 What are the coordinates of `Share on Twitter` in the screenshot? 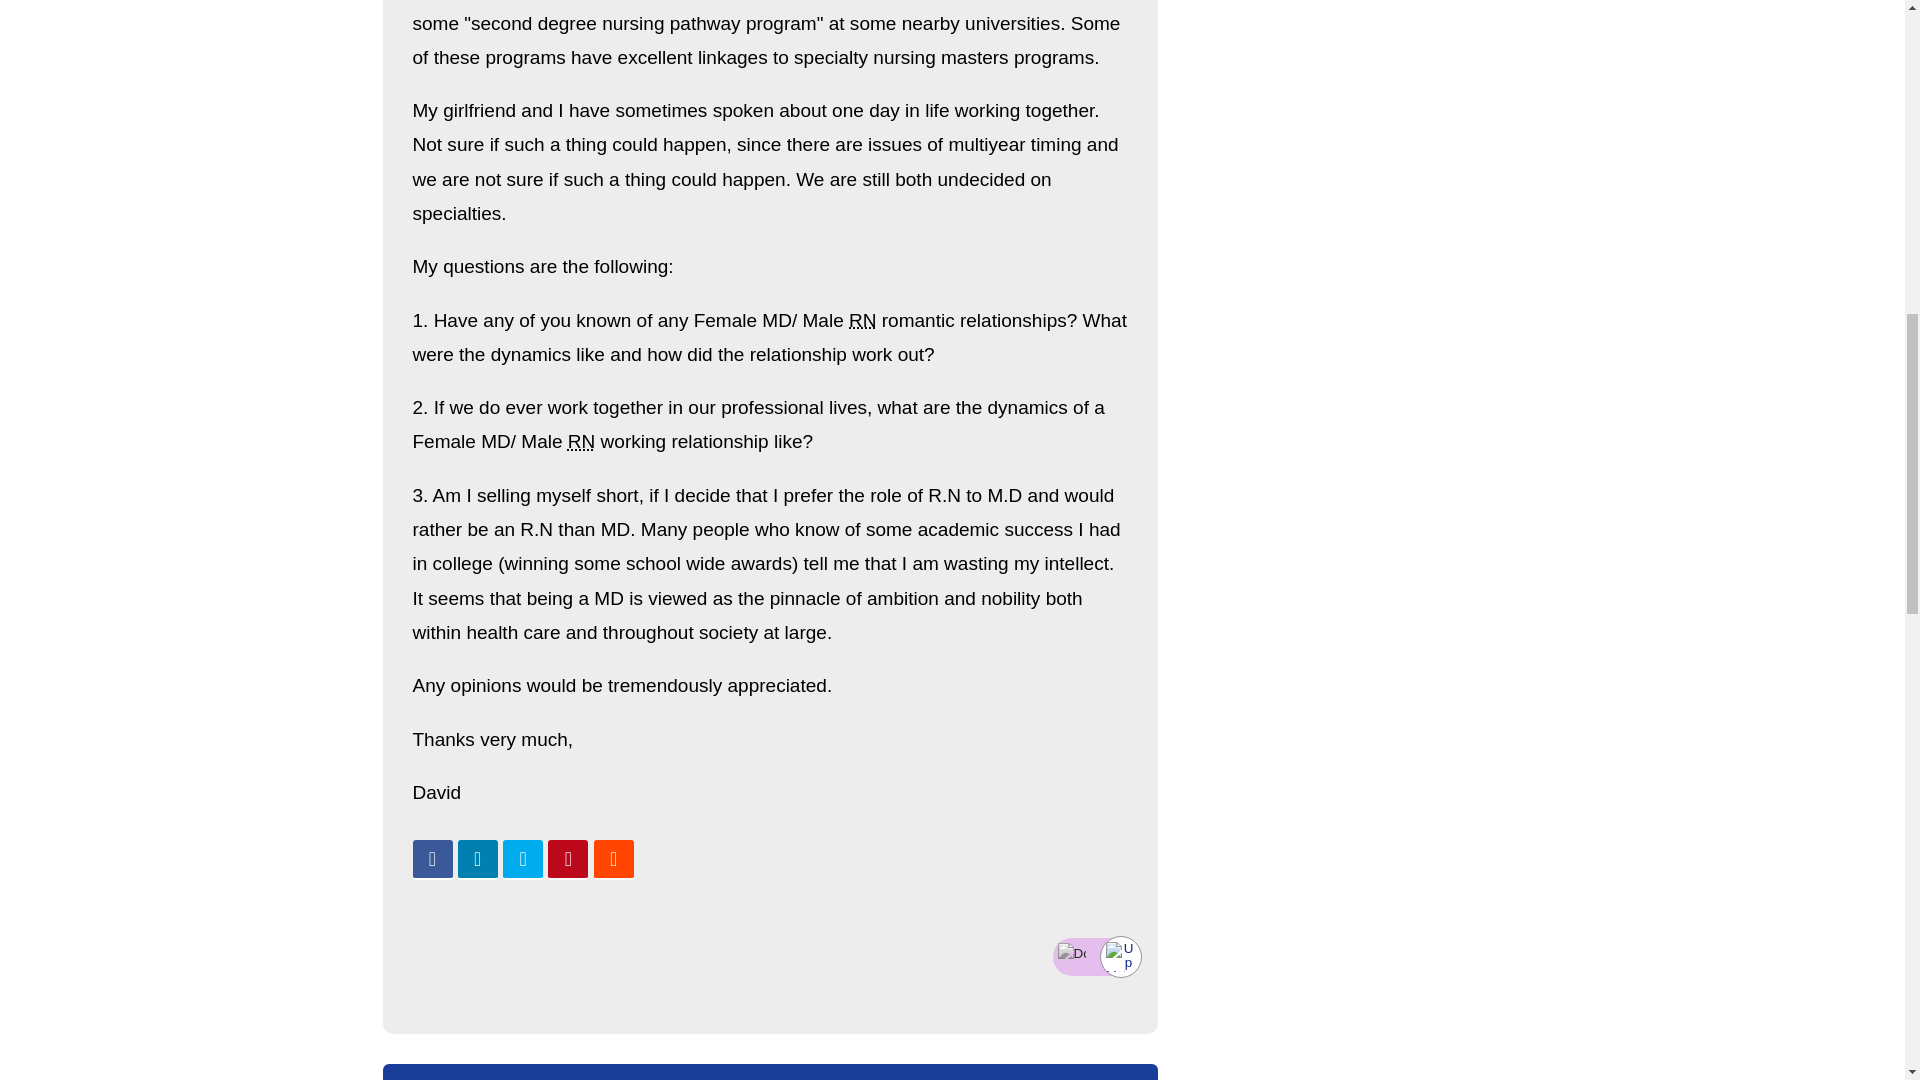 It's located at (523, 860).